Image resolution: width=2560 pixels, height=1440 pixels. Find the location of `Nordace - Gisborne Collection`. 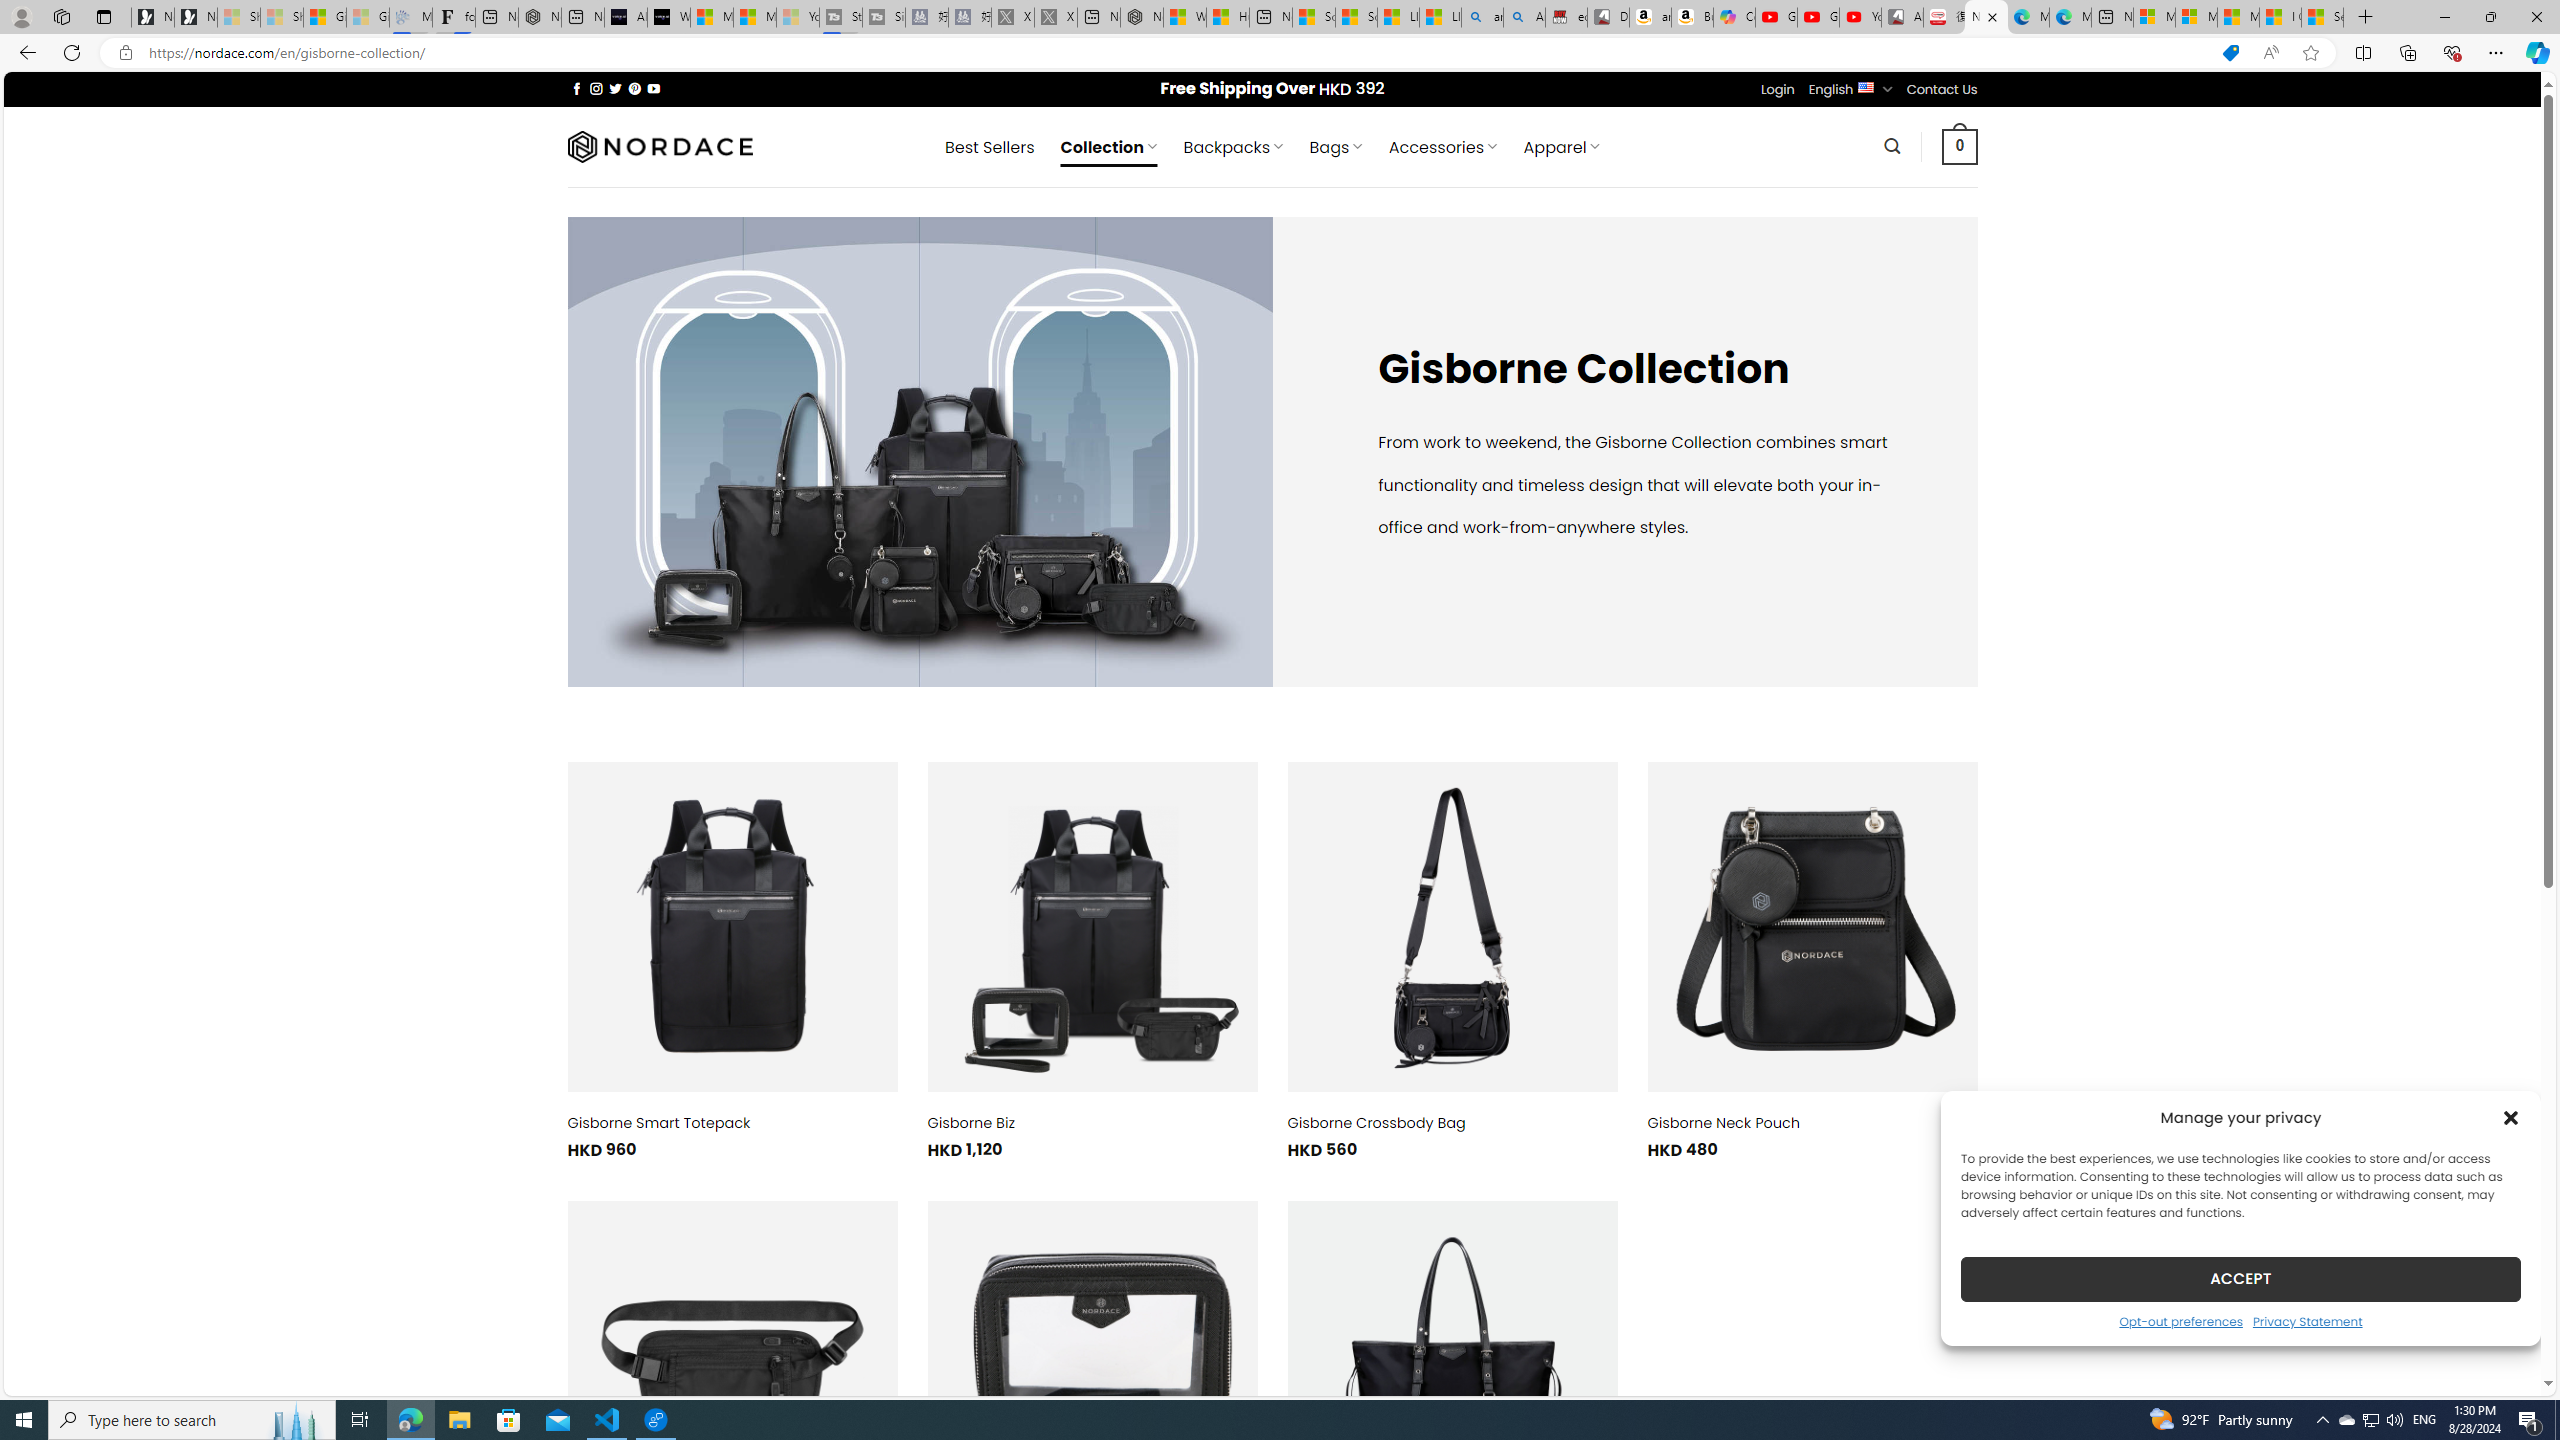

Nordace - Gisborne Collection is located at coordinates (1986, 17).